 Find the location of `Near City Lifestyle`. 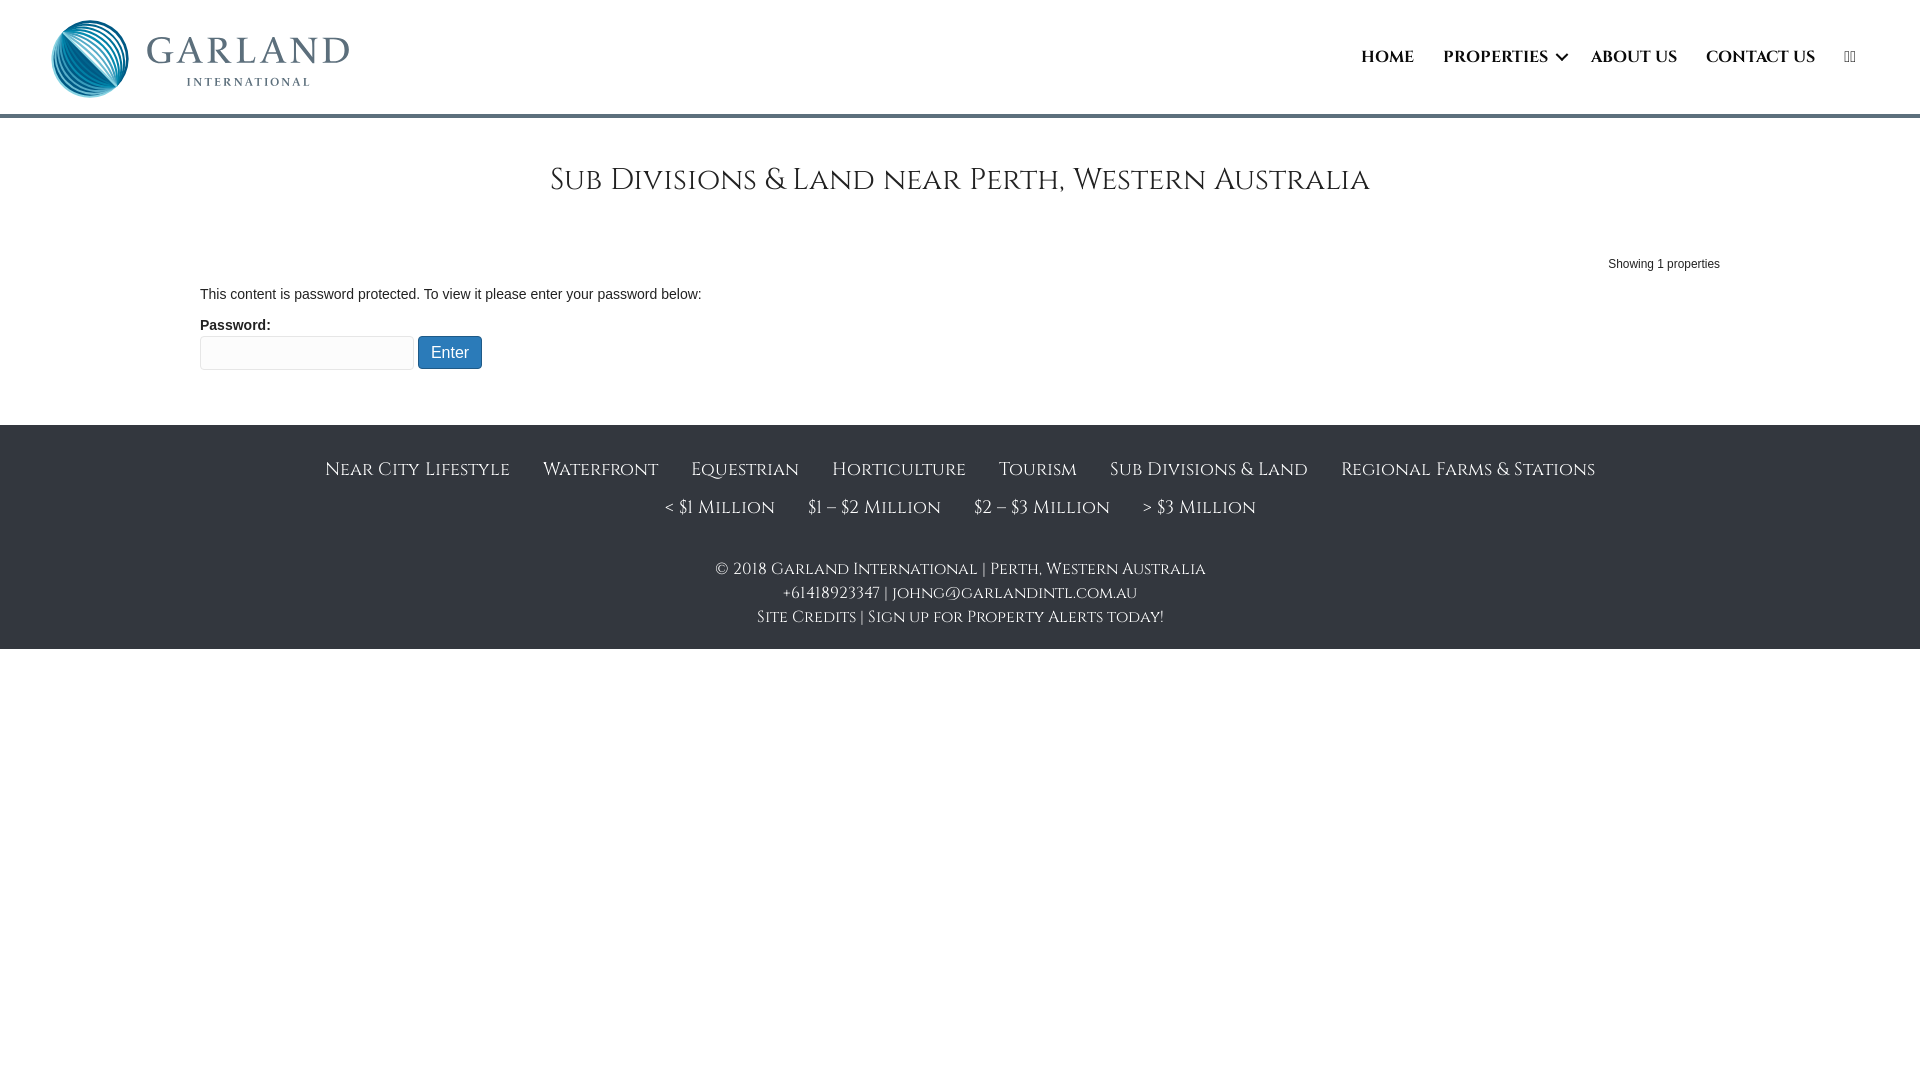

Near City Lifestyle is located at coordinates (418, 470).